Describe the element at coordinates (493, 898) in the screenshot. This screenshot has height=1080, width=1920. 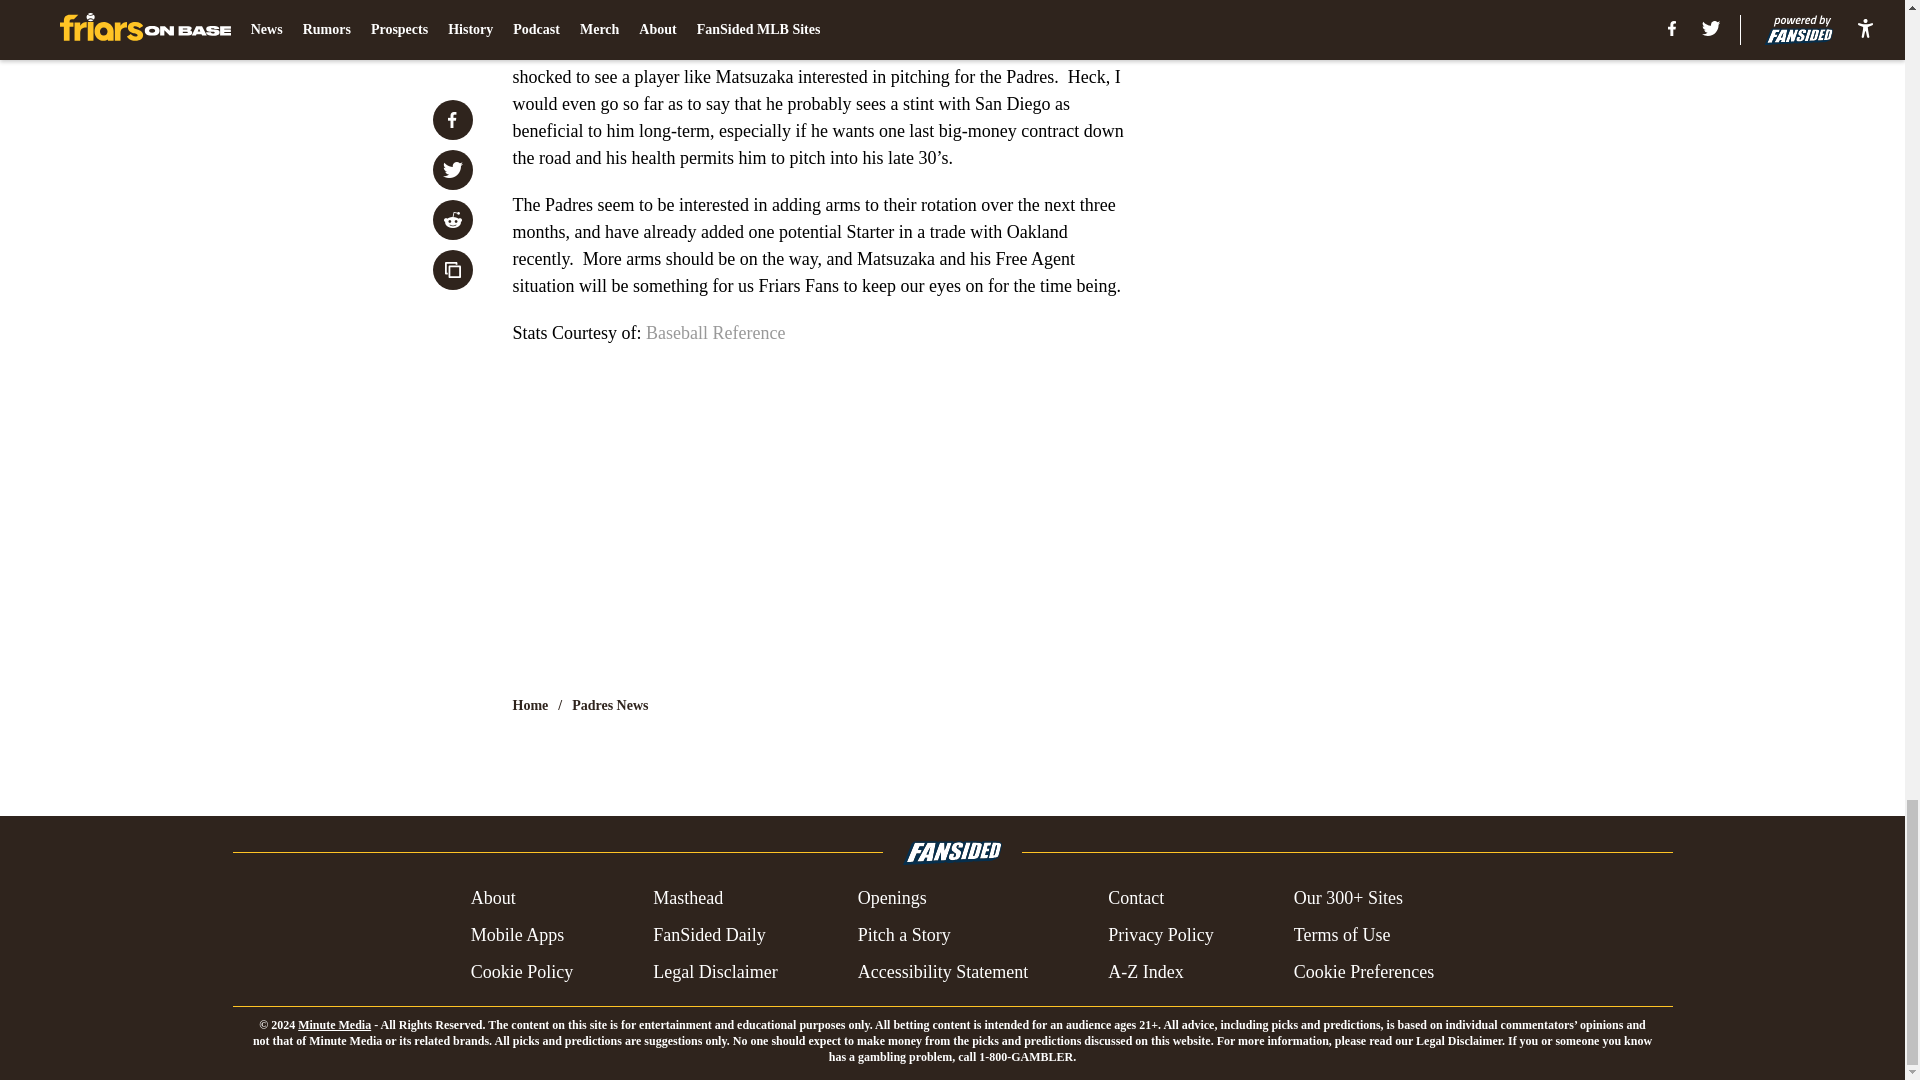
I see `About` at that location.